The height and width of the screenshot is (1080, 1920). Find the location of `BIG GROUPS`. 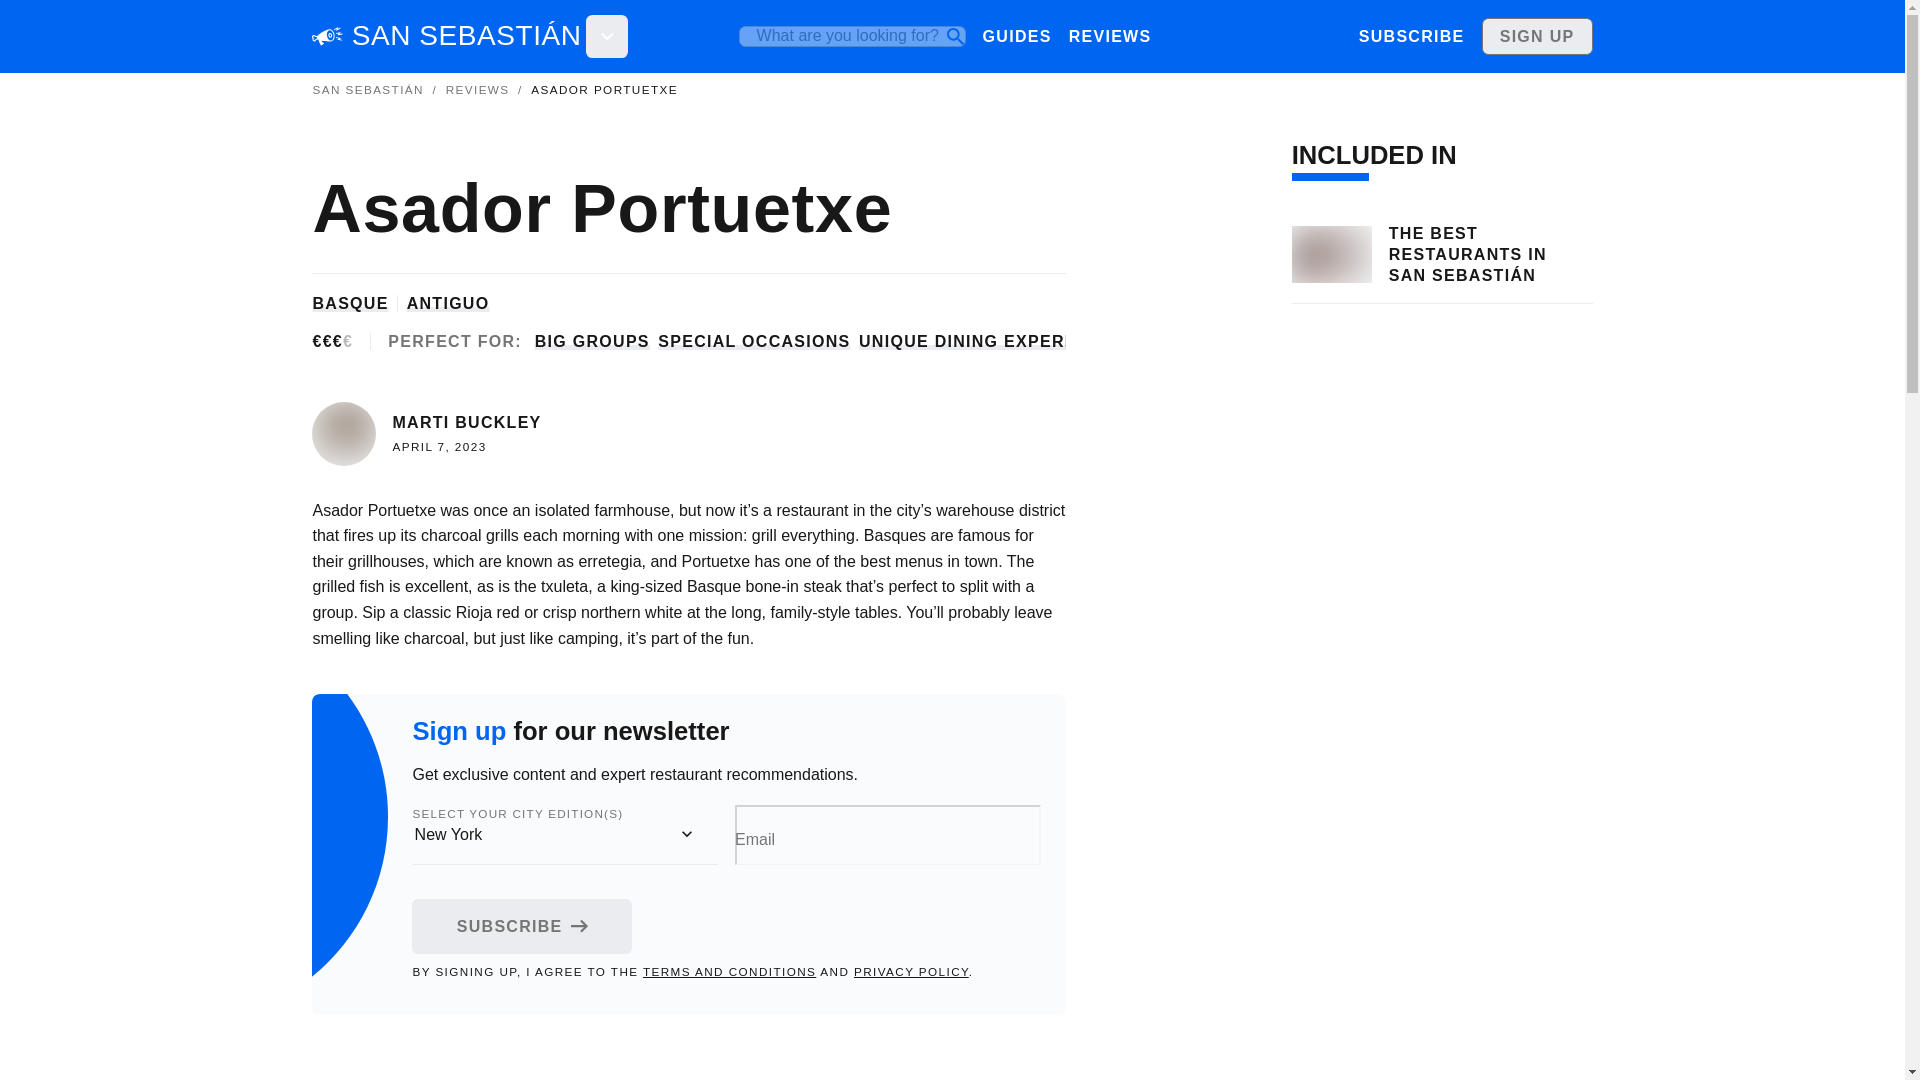

BIG GROUPS is located at coordinates (592, 341).